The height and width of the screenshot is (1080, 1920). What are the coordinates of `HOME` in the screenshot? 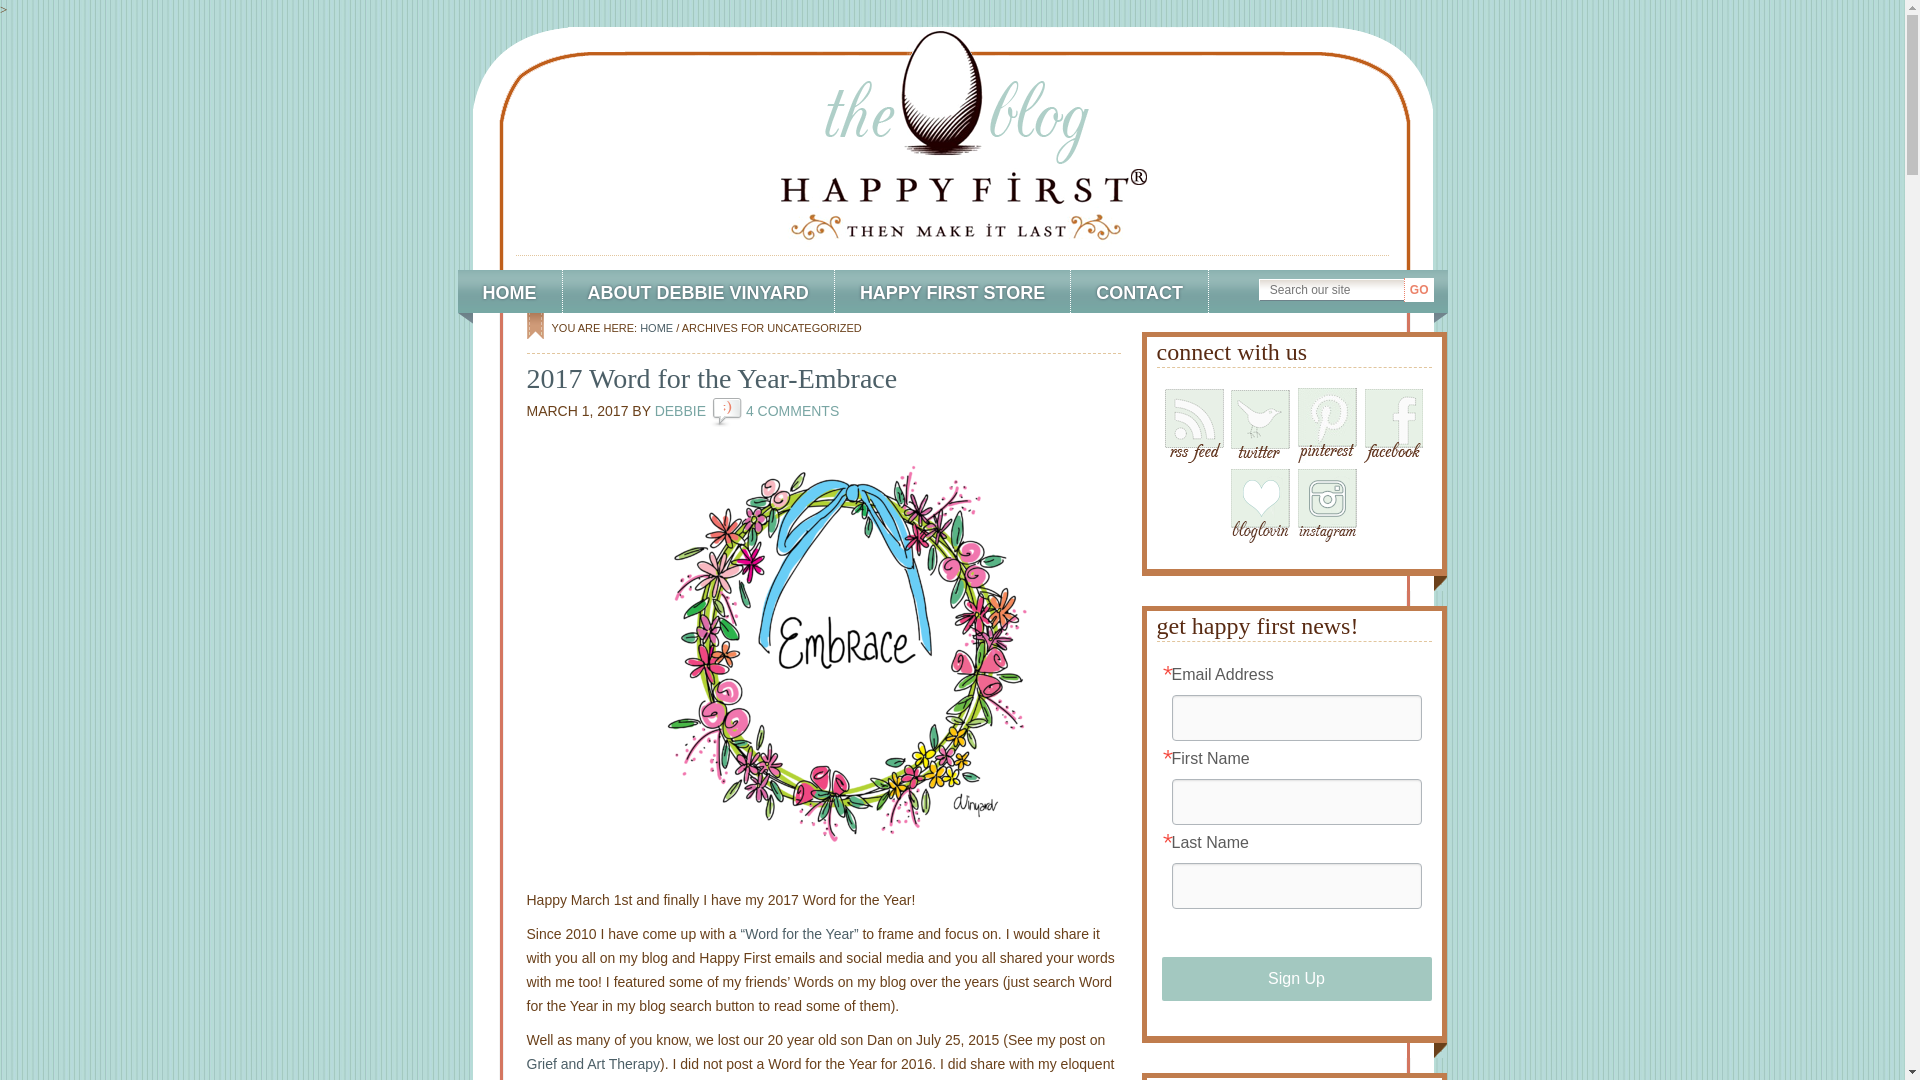 It's located at (656, 327).